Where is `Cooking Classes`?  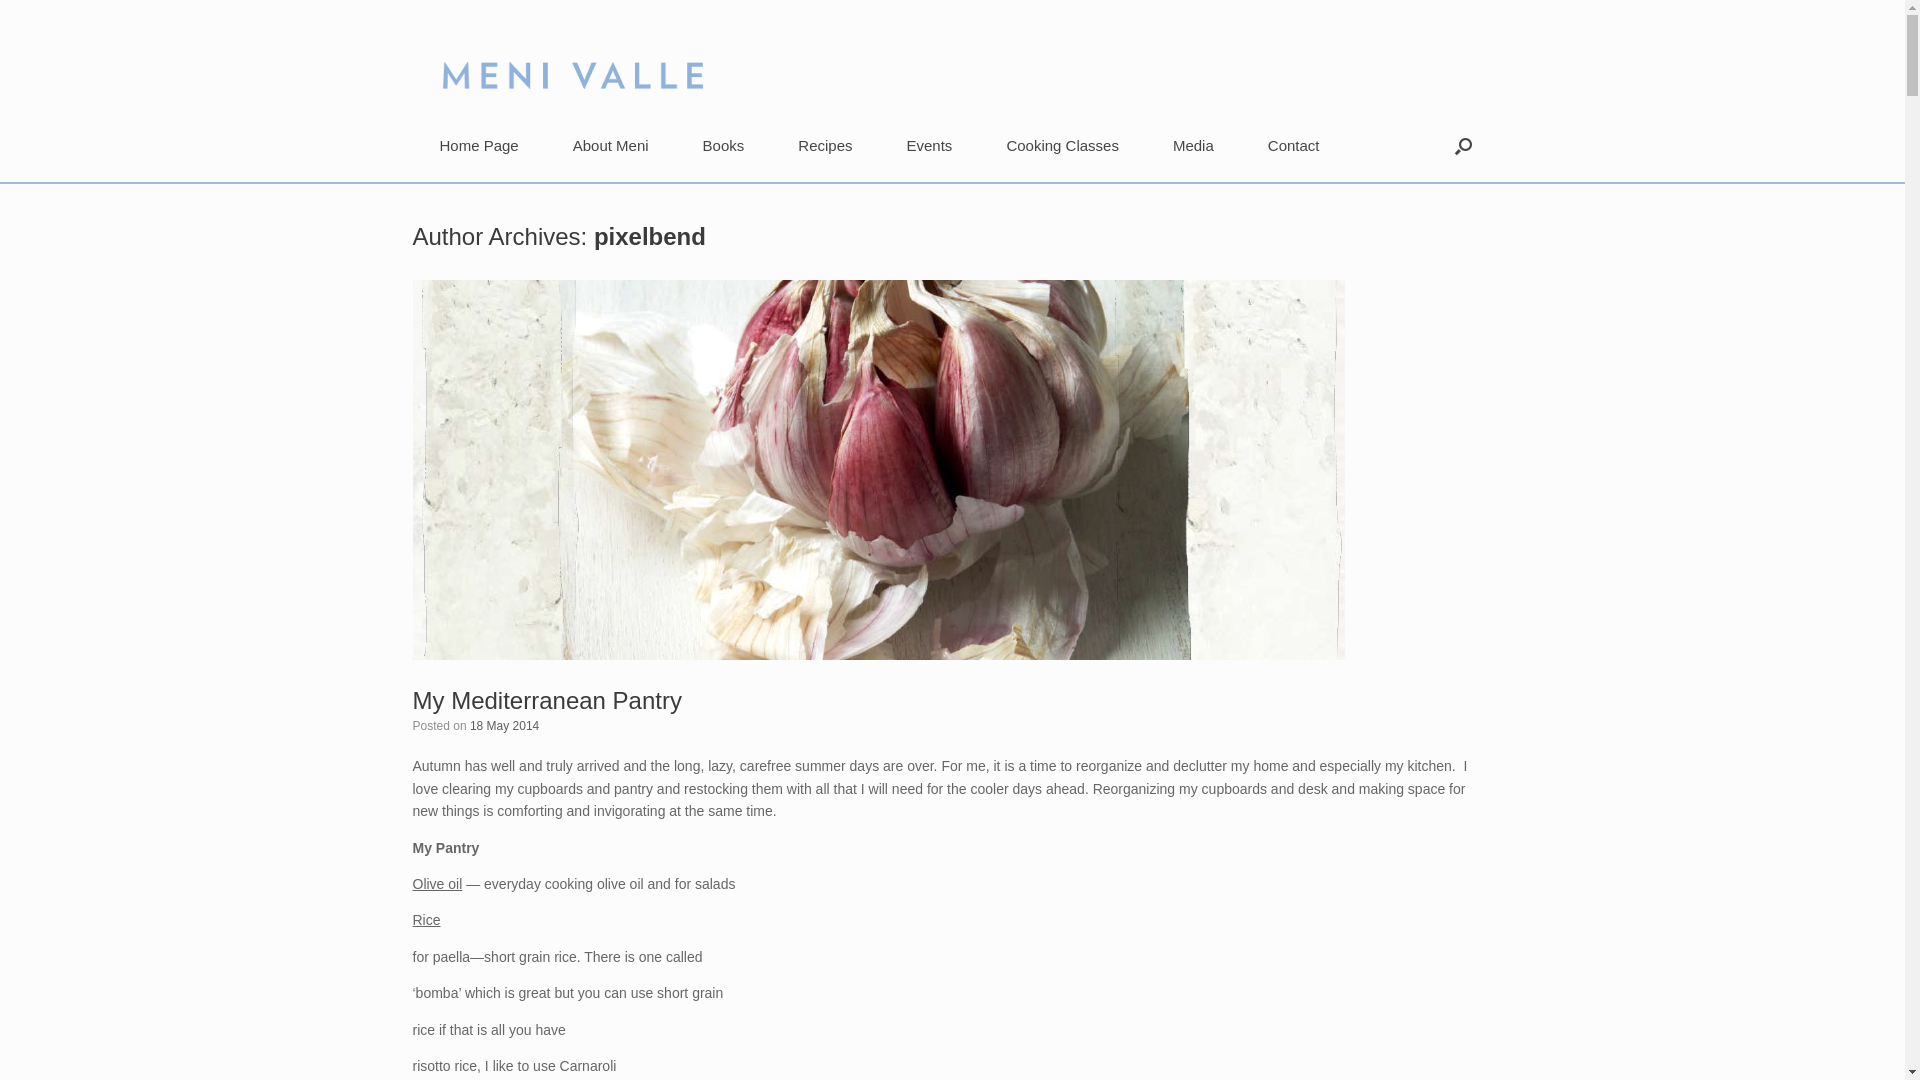 Cooking Classes is located at coordinates (1062, 144).